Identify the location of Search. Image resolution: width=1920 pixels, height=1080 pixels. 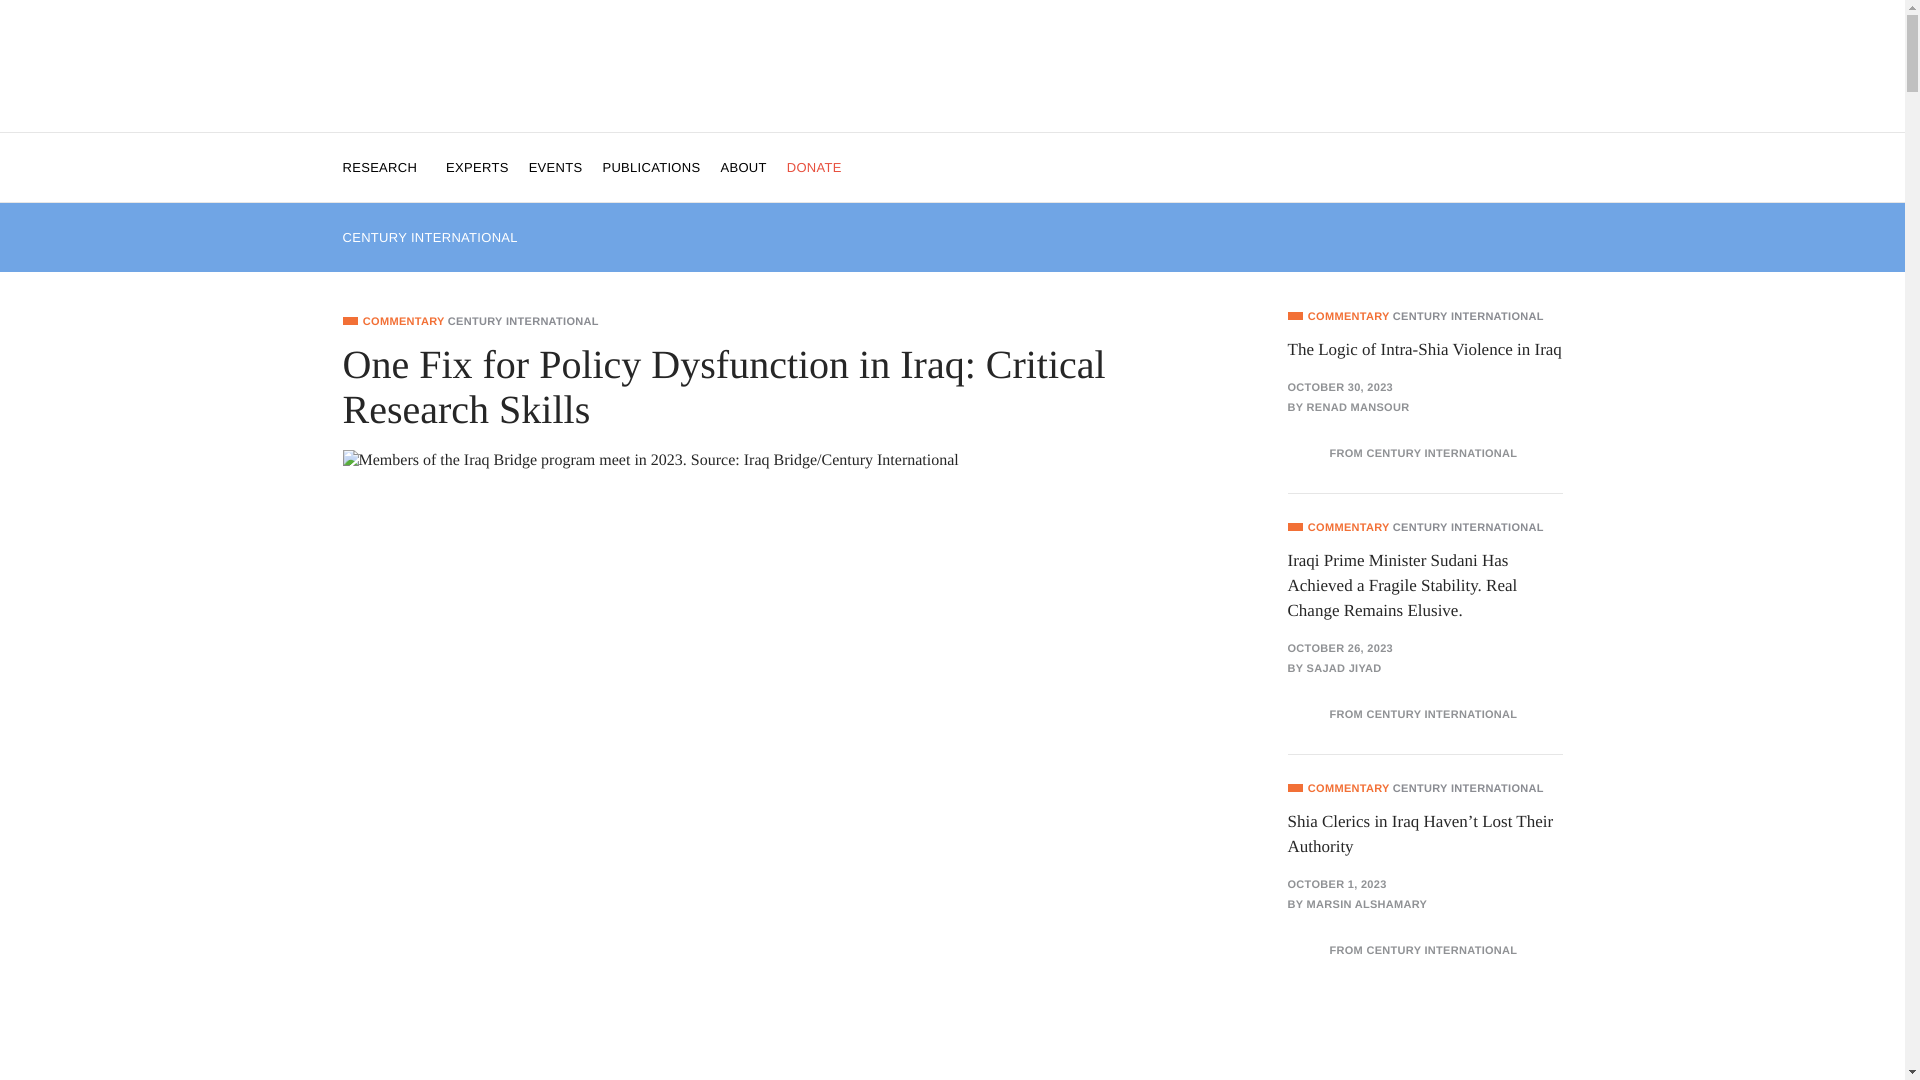
(28, 10).